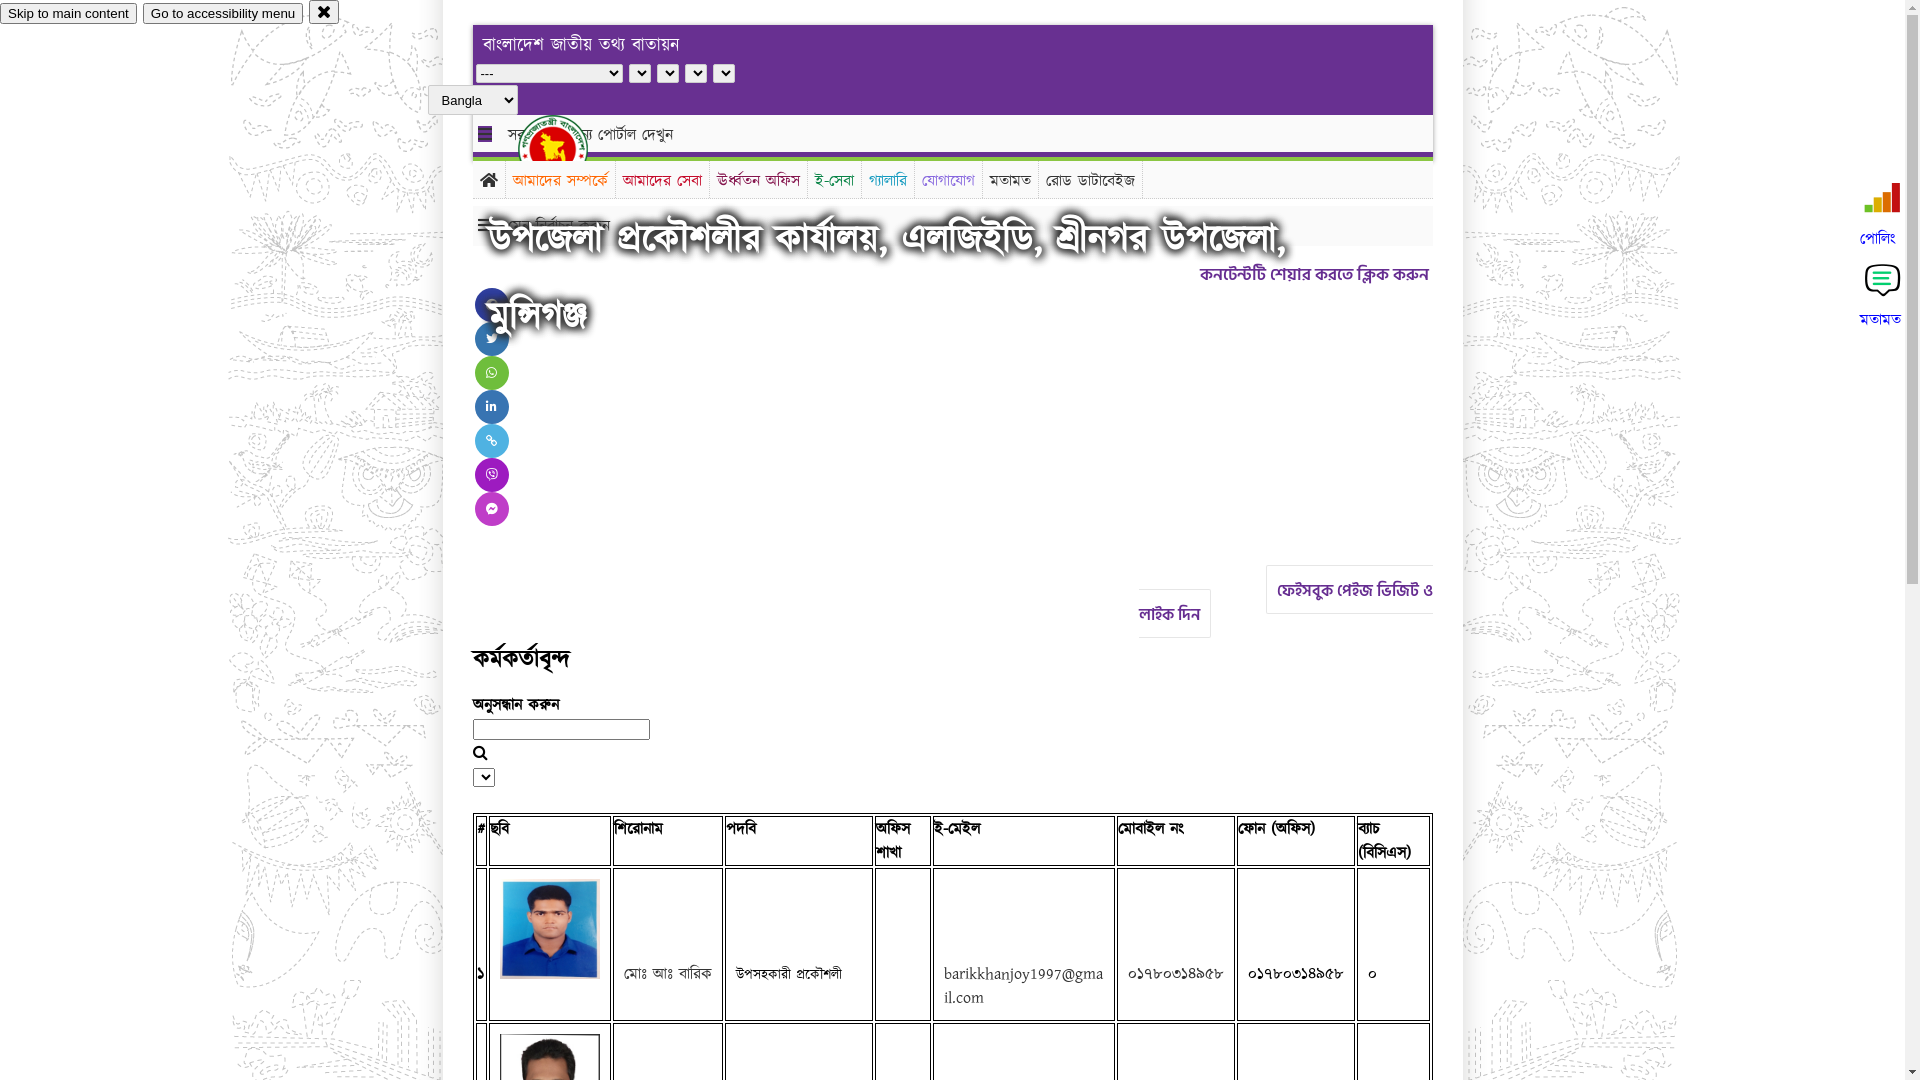  I want to click on 
                
            , so click(570, 149).